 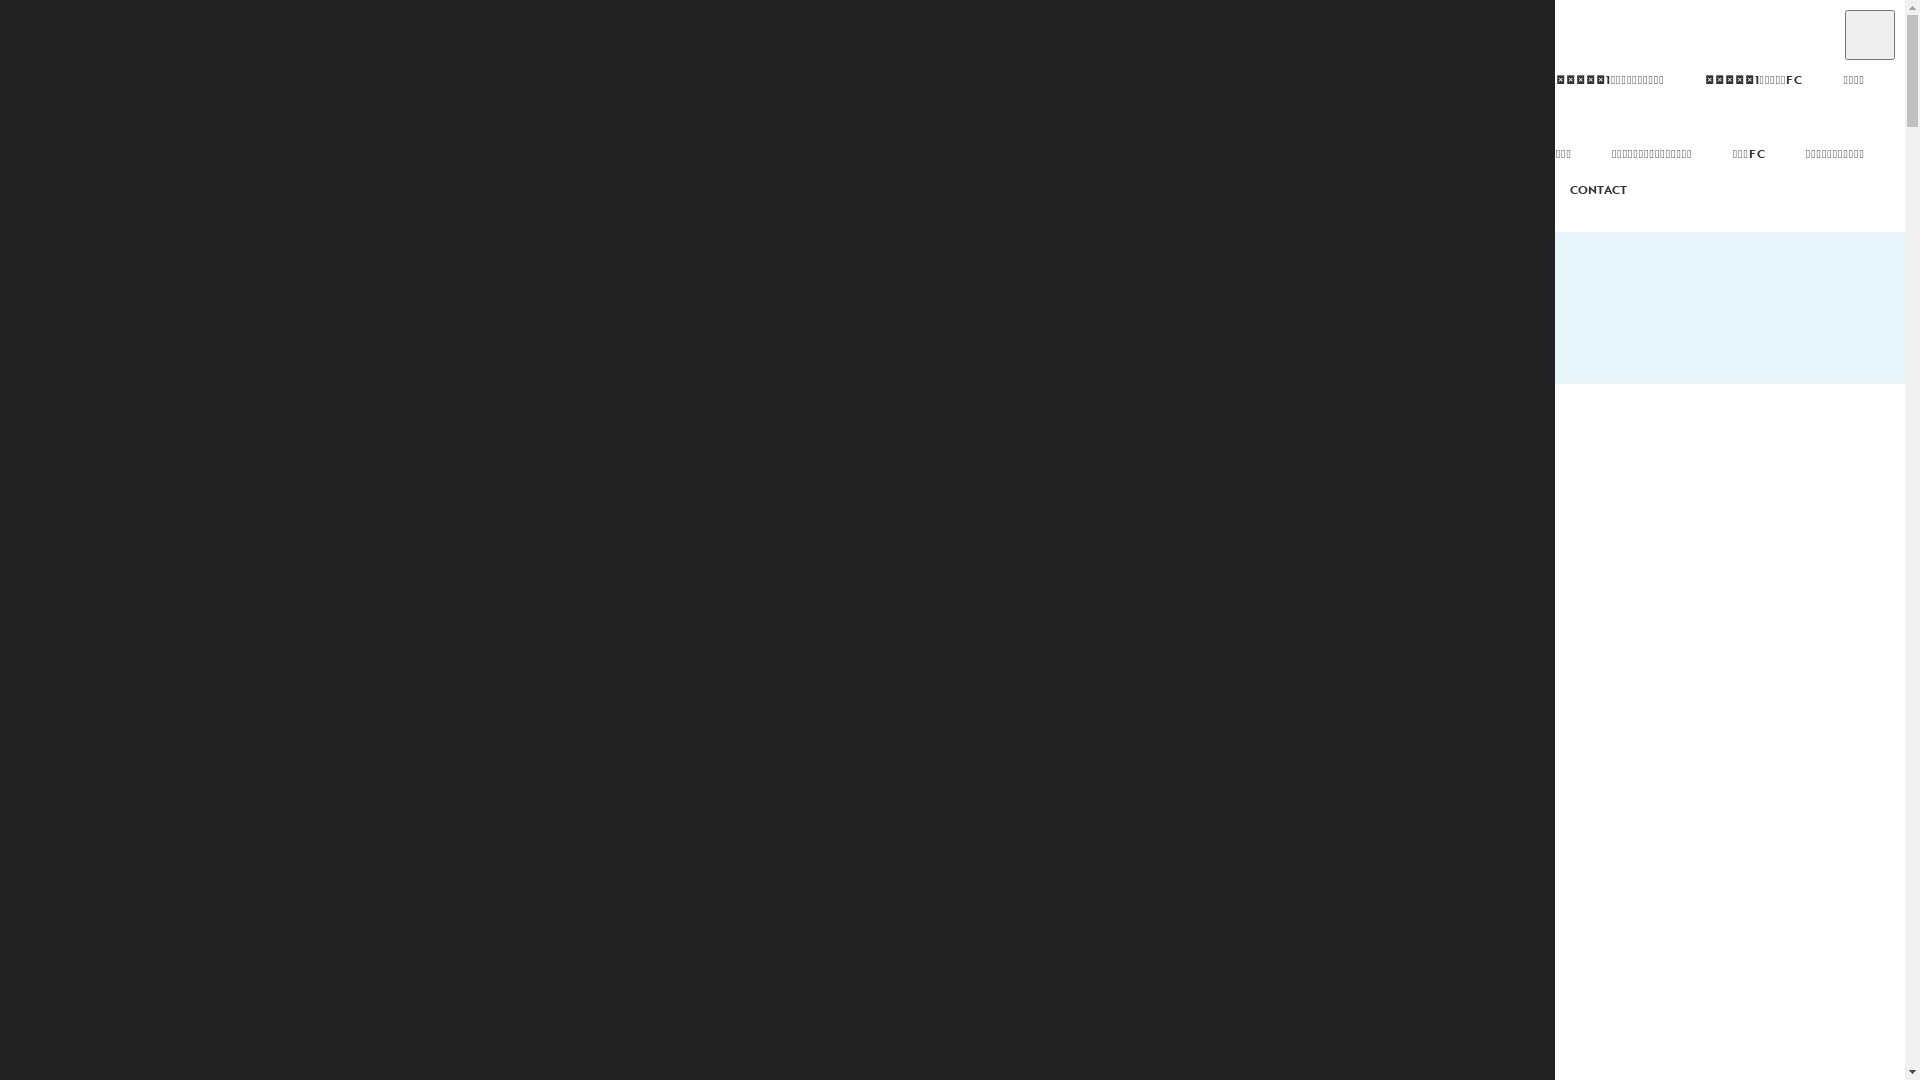 What do you see at coordinates (1475, 190) in the screenshot?
I see `COMPANY` at bounding box center [1475, 190].